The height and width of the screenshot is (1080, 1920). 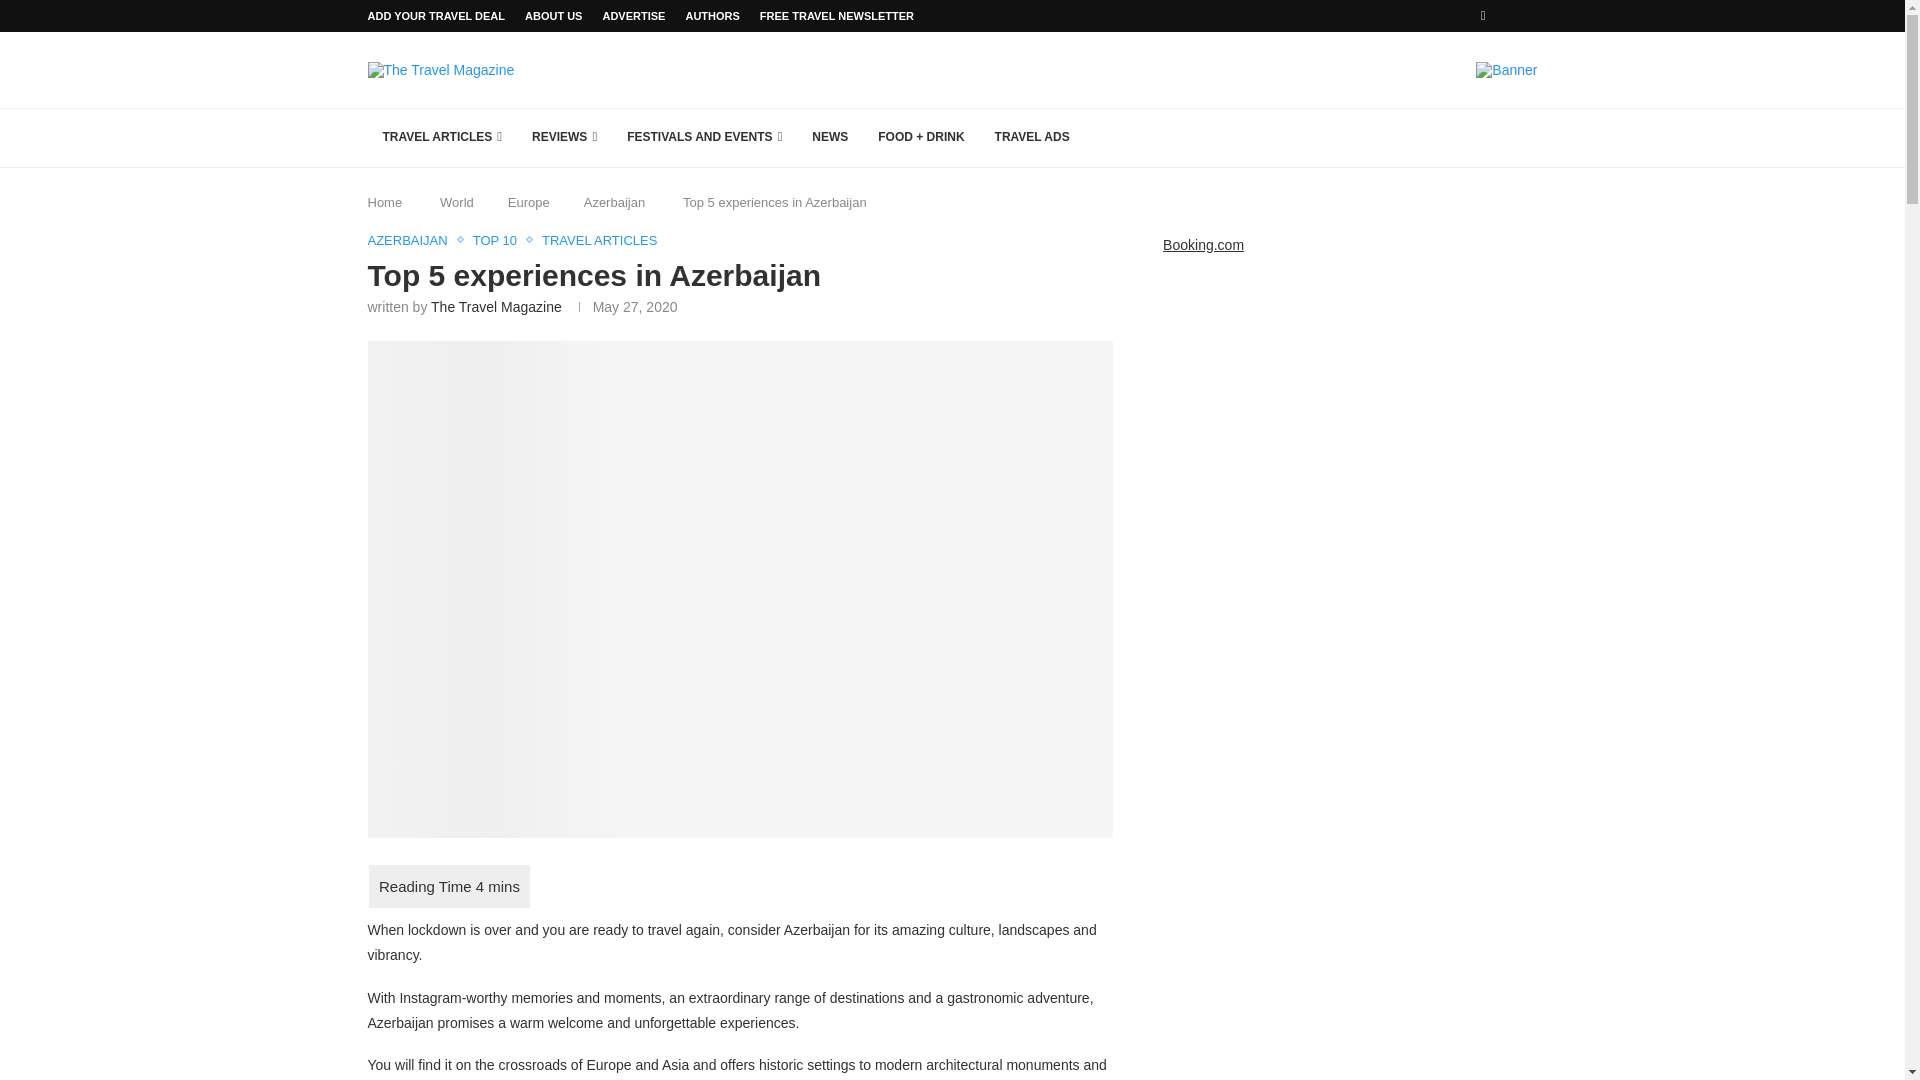 What do you see at coordinates (1032, 138) in the screenshot?
I see `Travel Classifieds` at bounding box center [1032, 138].